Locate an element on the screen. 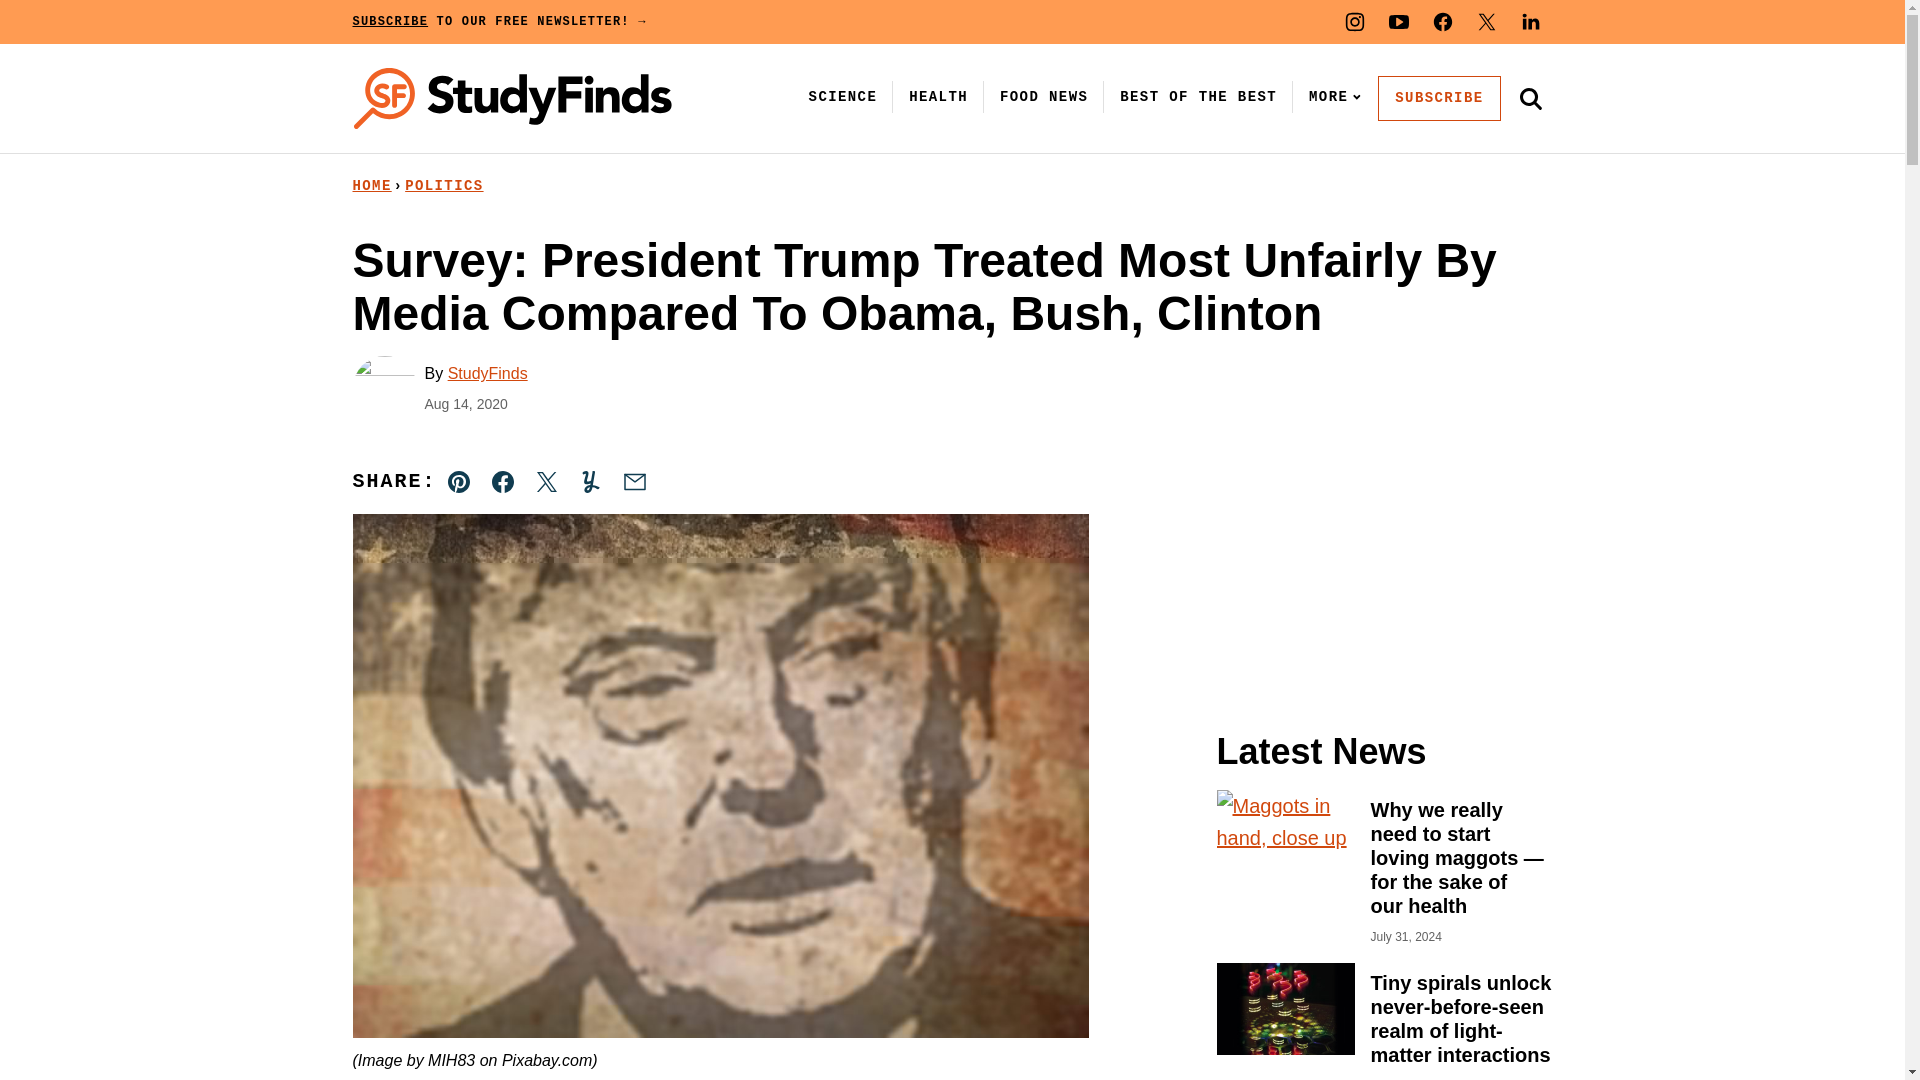 The image size is (1920, 1080). Share on Pinterest is located at coordinates (459, 482).